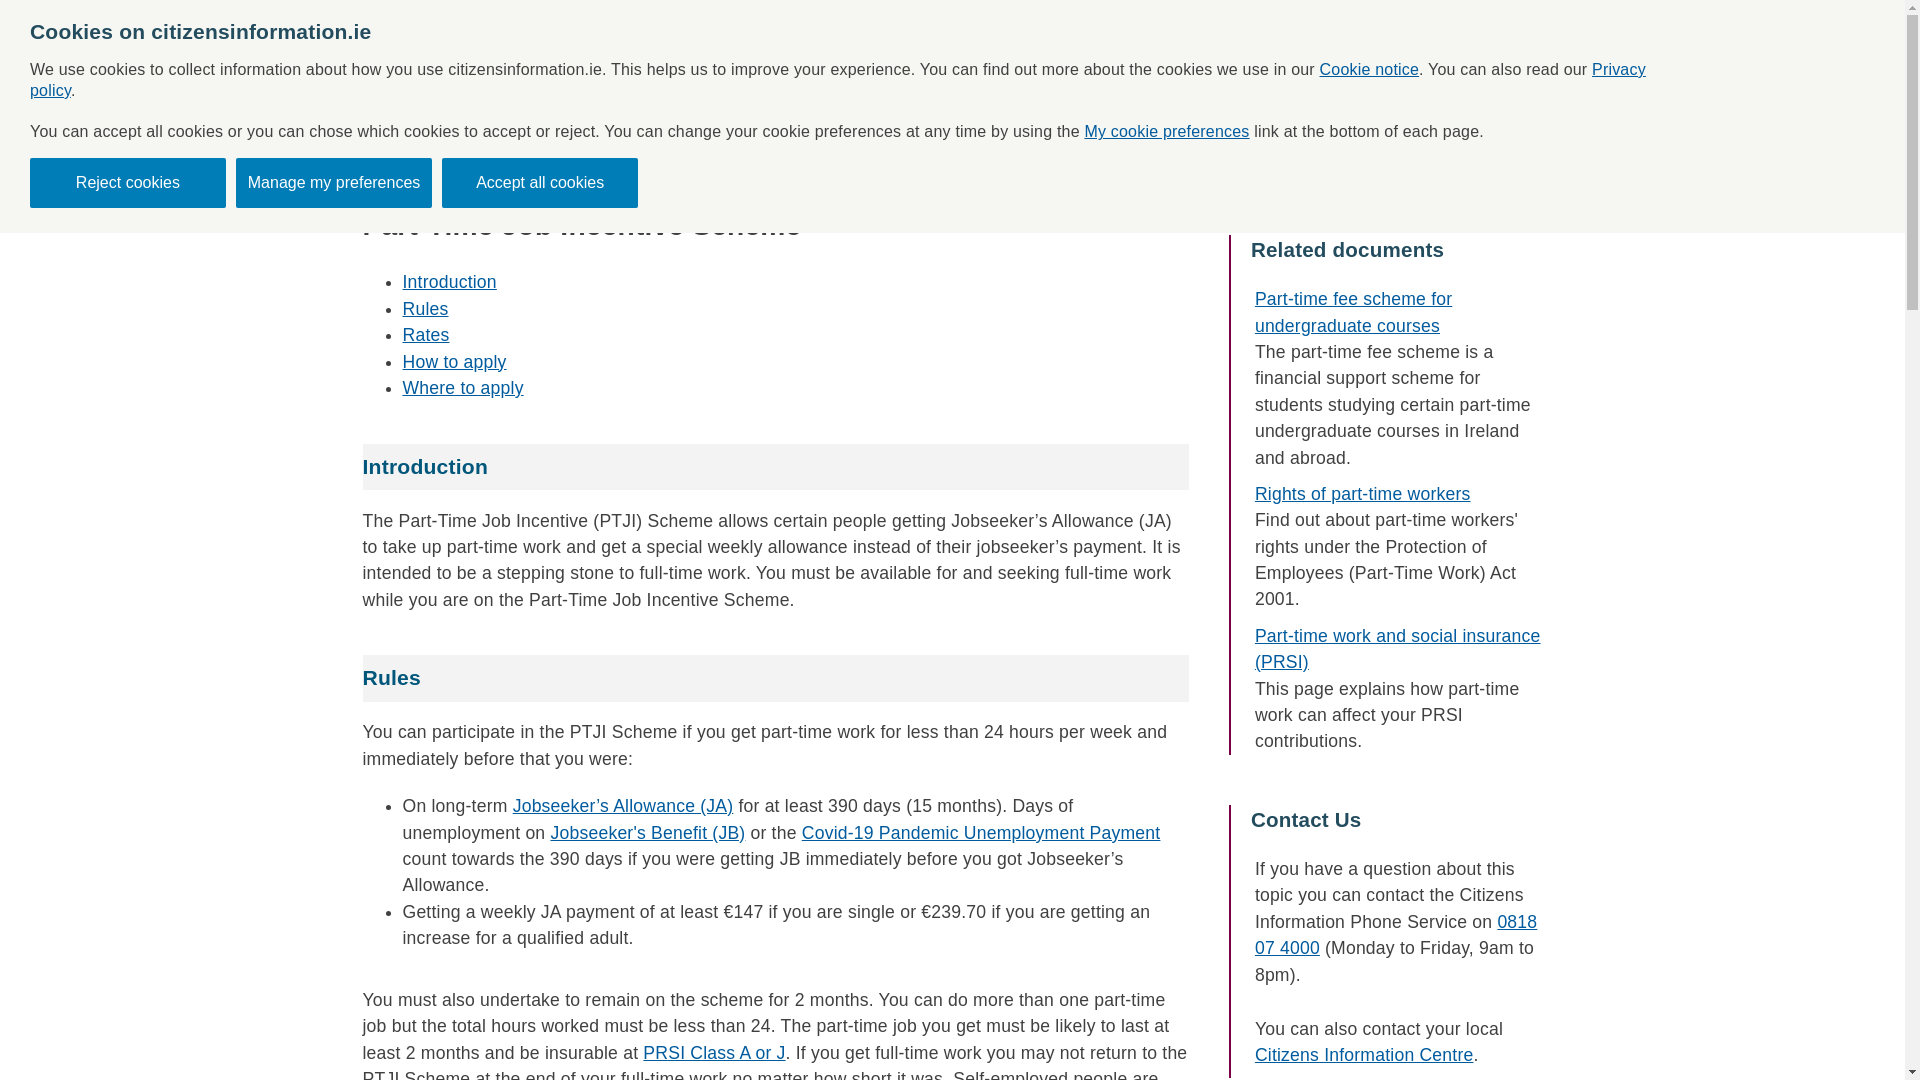 The height and width of the screenshot is (1080, 1920). What do you see at coordinates (334, 182) in the screenshot?
I see `Manage my preferences` at bounding box center [334, 182].